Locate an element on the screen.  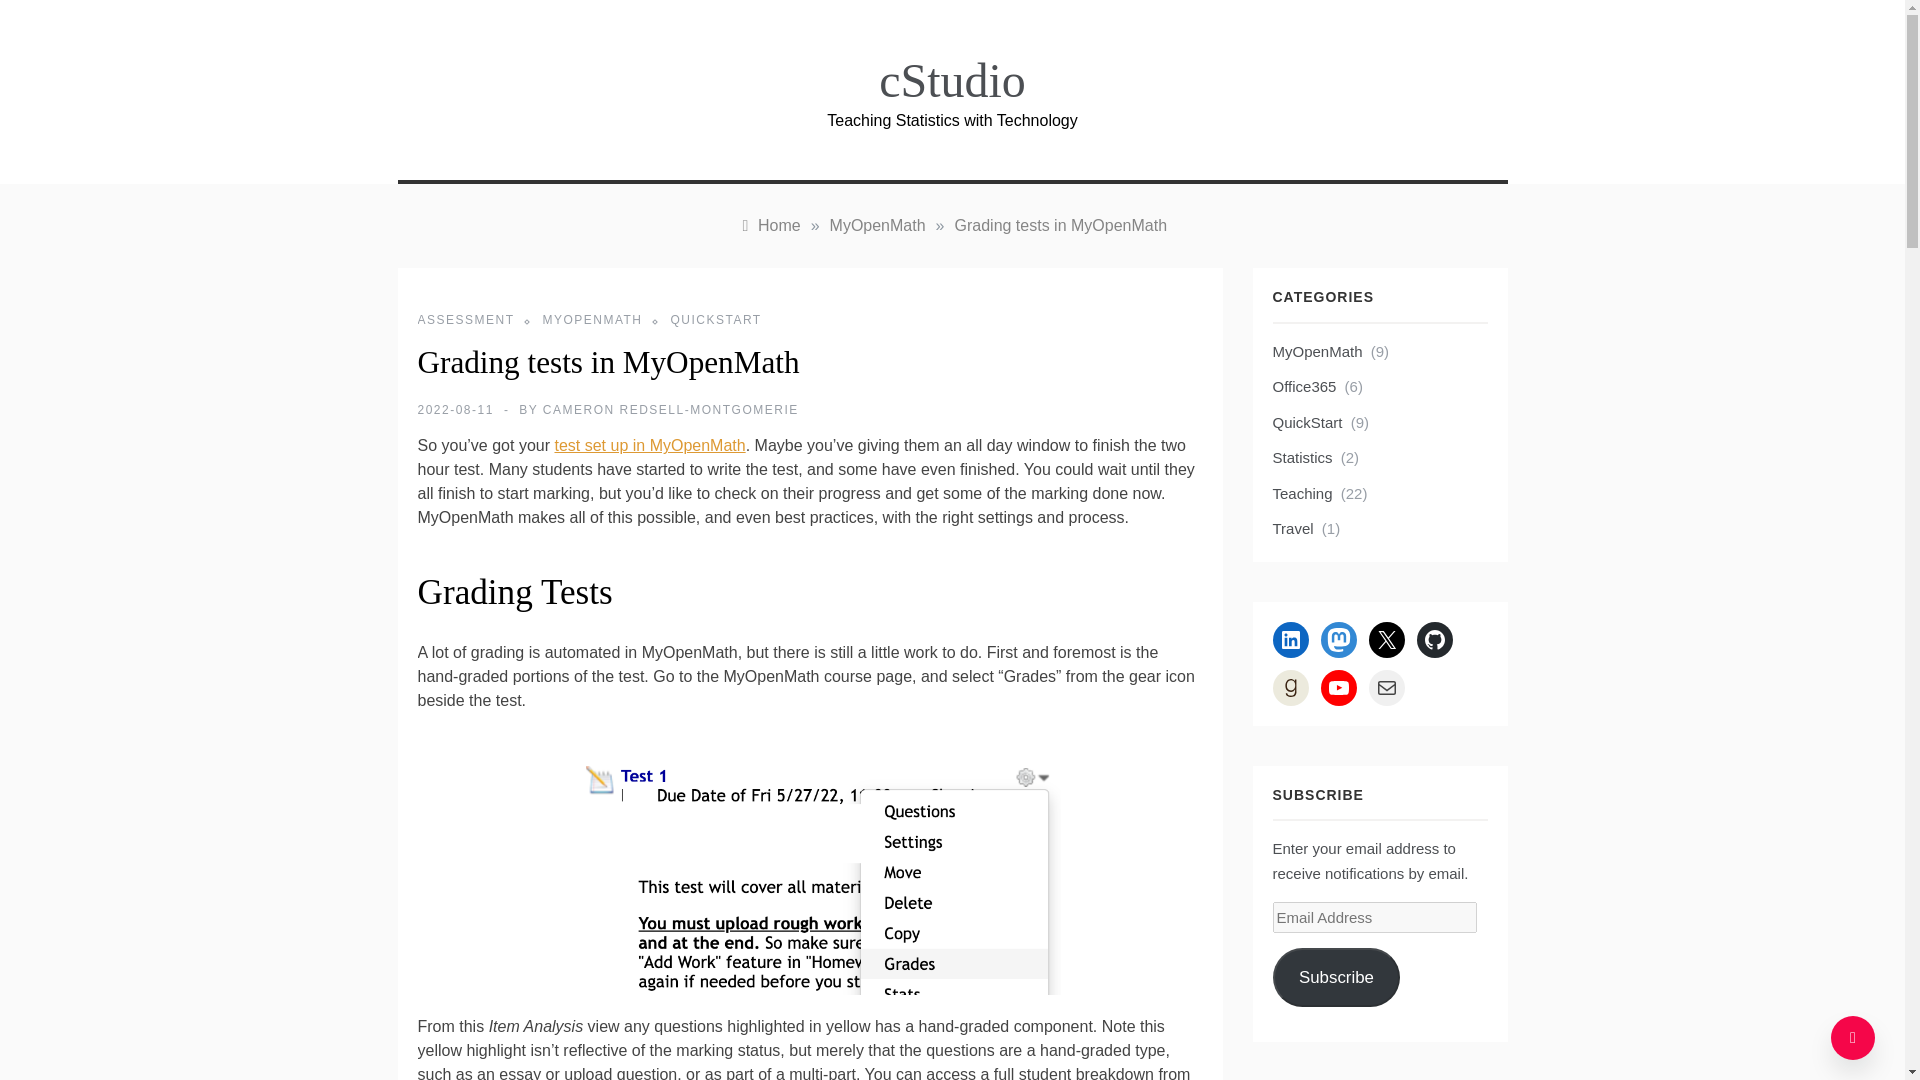
Goodreads is located at coordinates (1289, 688).